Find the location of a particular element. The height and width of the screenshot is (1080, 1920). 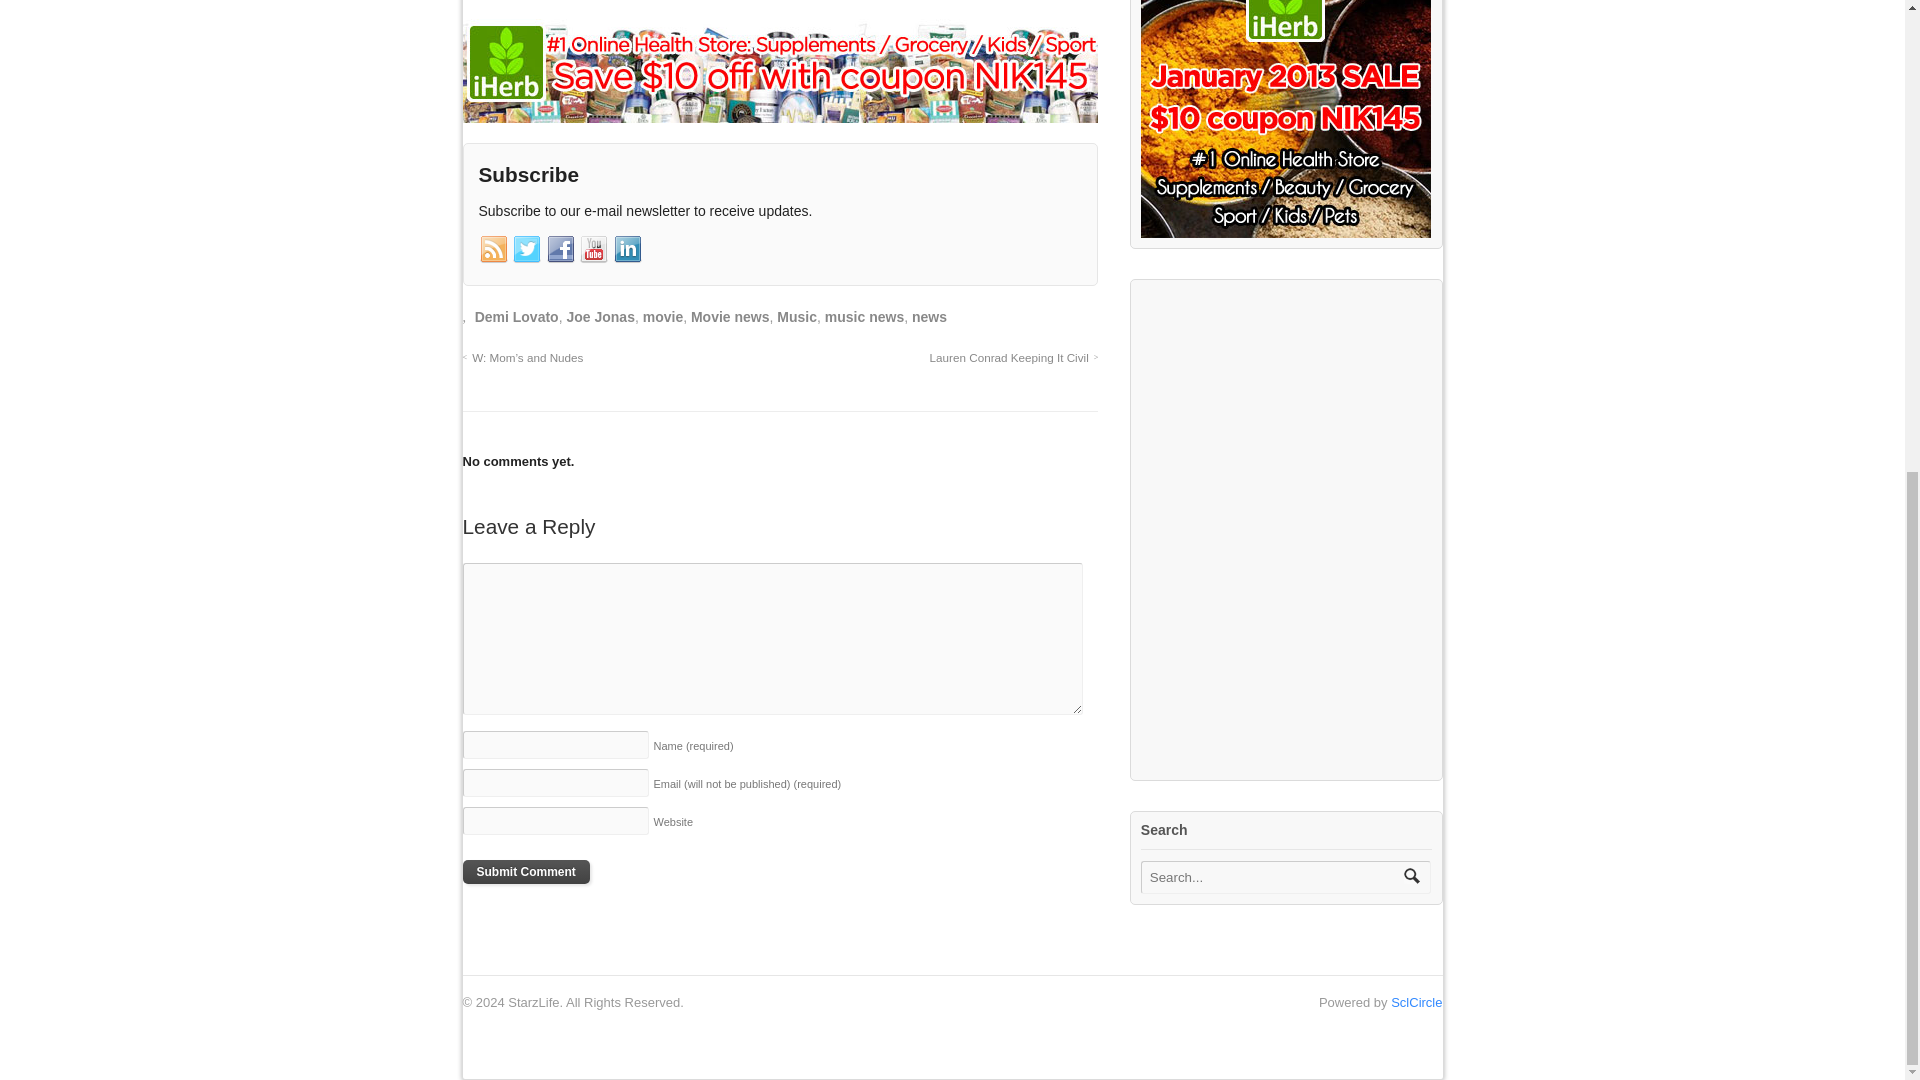

Music is located at coordinates (797, 316).